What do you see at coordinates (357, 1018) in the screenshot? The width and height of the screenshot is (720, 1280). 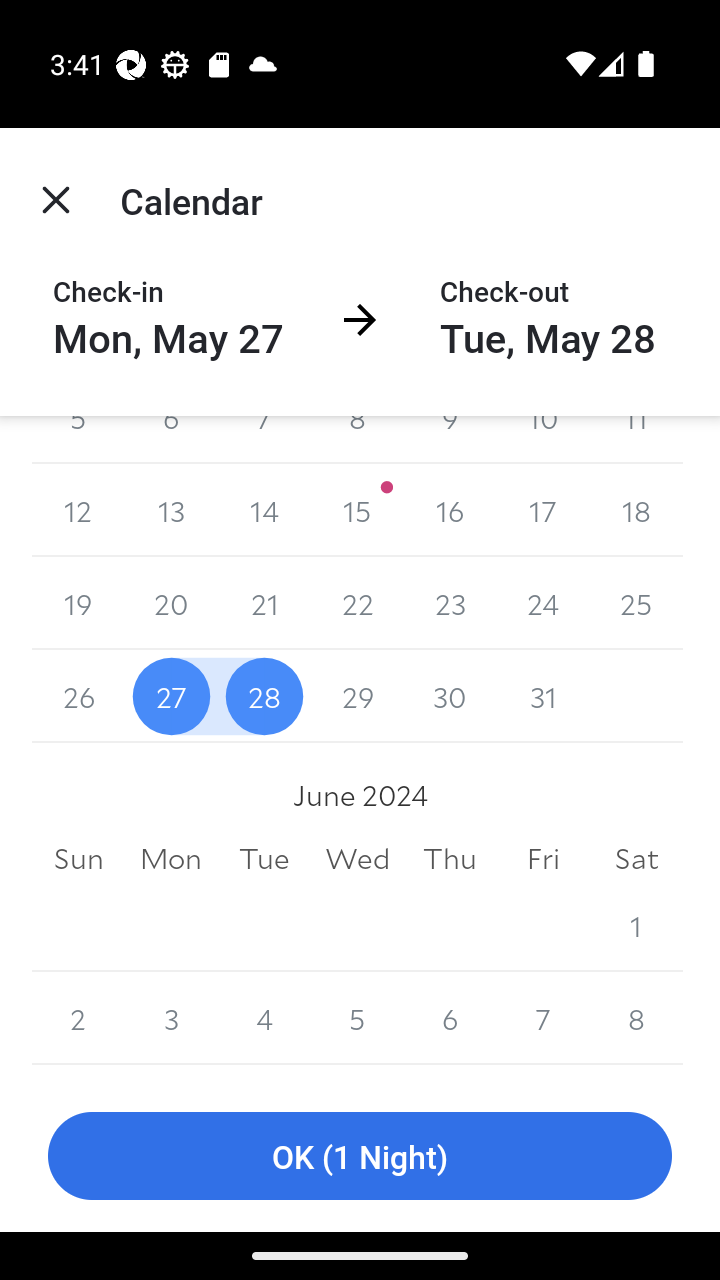 I see `5 5 June 2024` at bounding box center [357, 1018].